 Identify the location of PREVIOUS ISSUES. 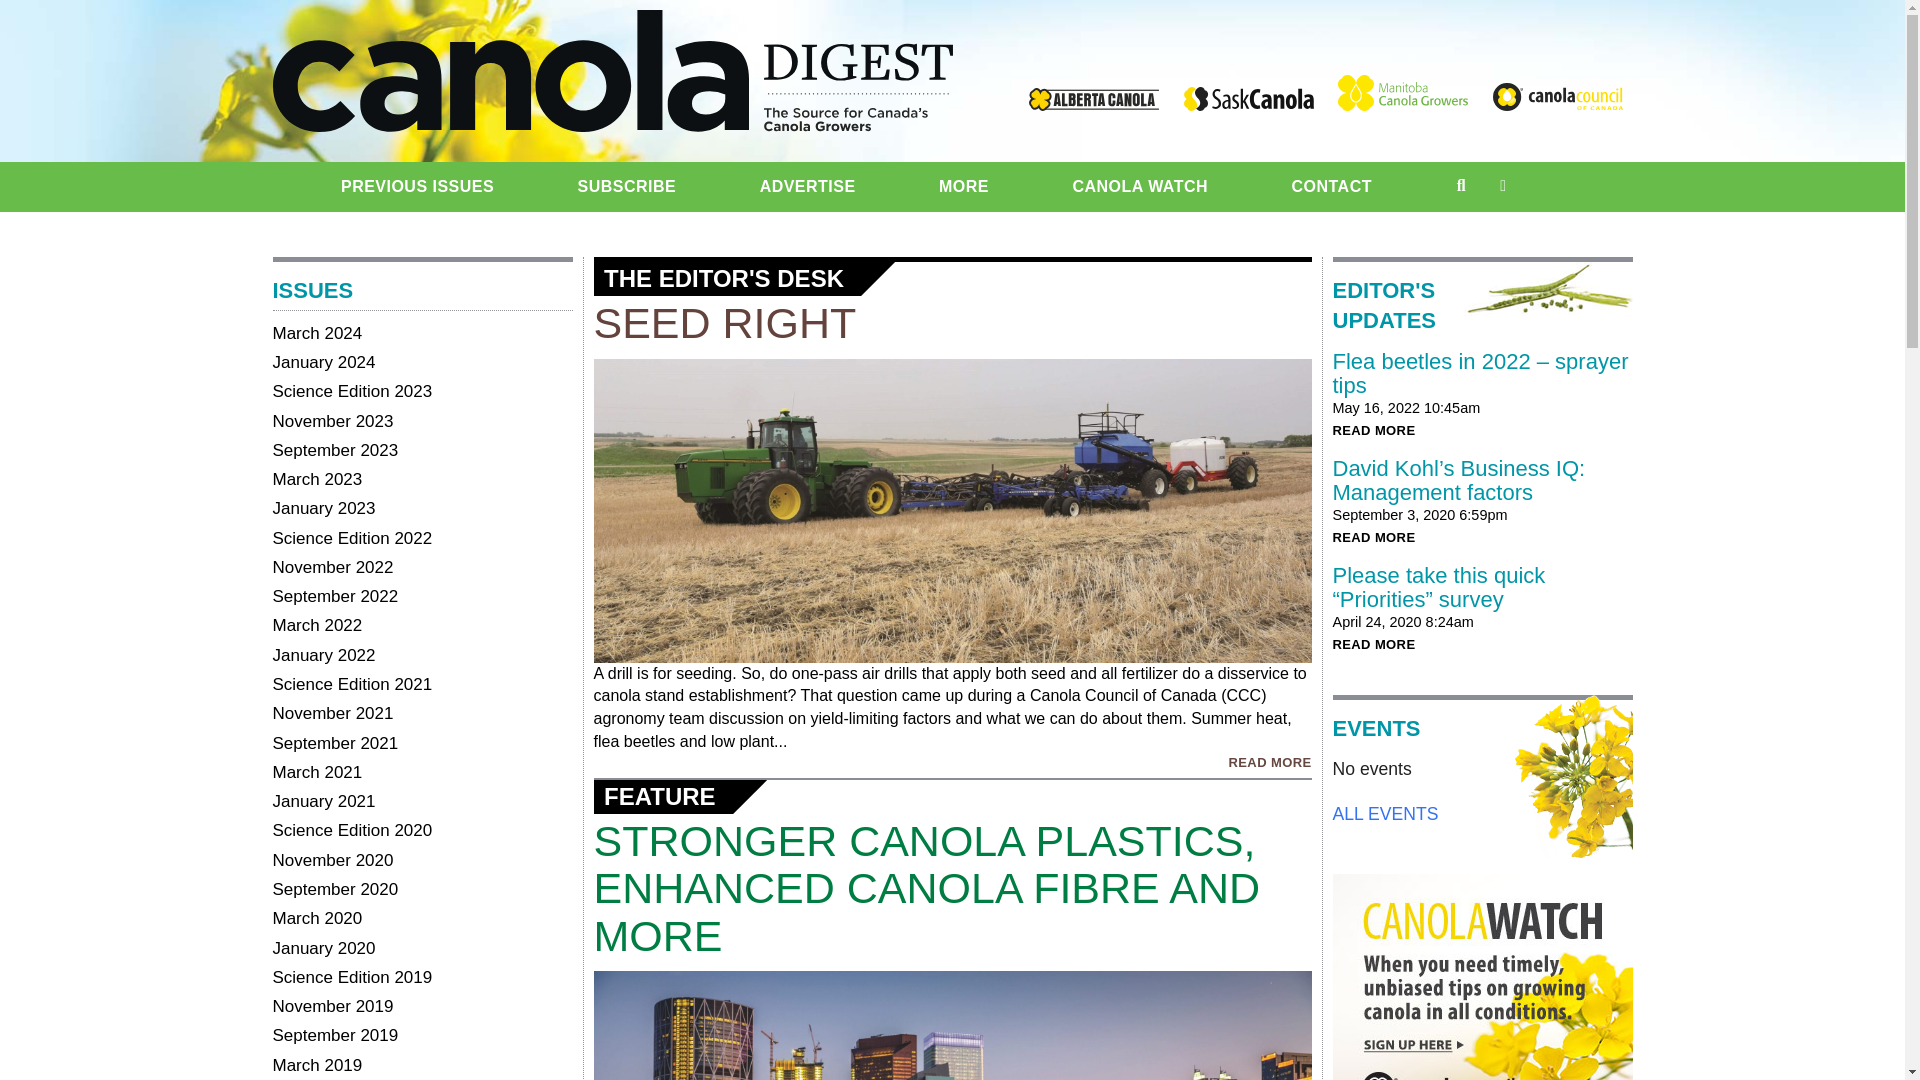
(417, 186).